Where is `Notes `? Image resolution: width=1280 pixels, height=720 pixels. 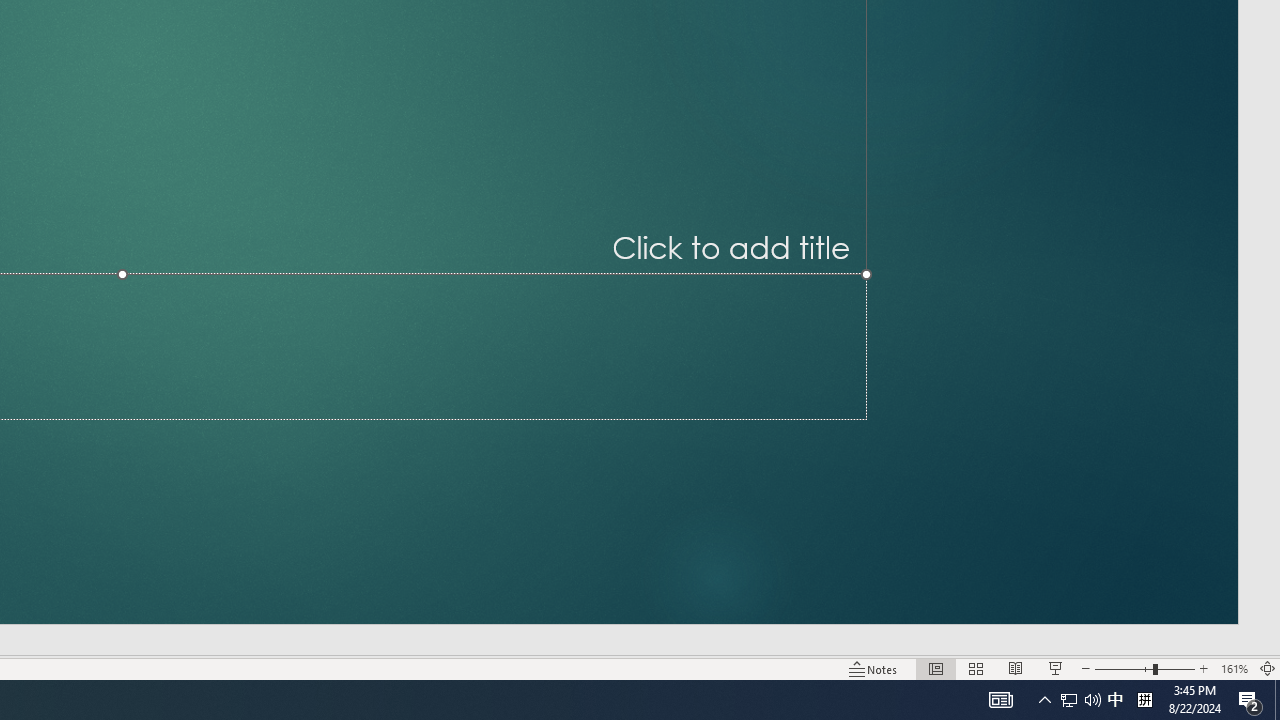
Notes  is located at coordinates (874, 668).